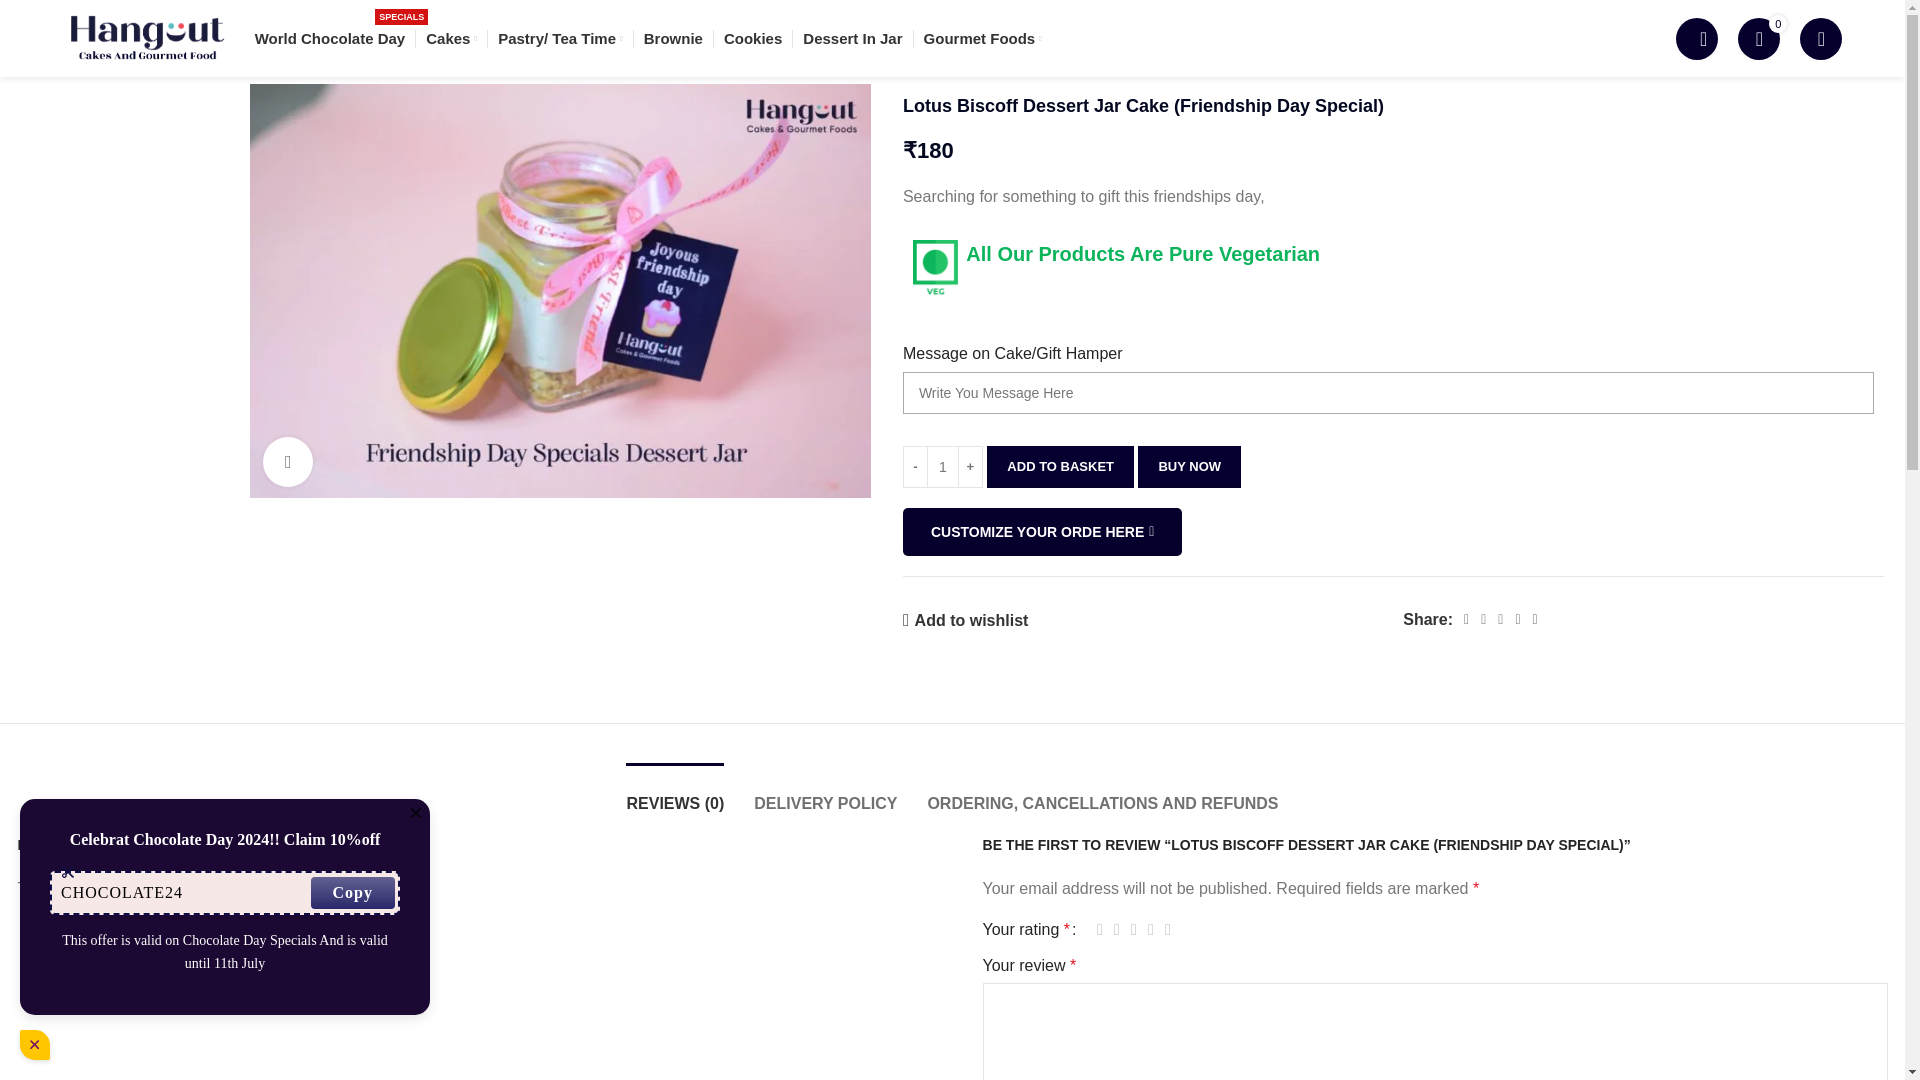 This screenshot has width=1920, height=1080. Describe the element at coordinates (1697, 38) in the screenshot. I see `Search` at that location.